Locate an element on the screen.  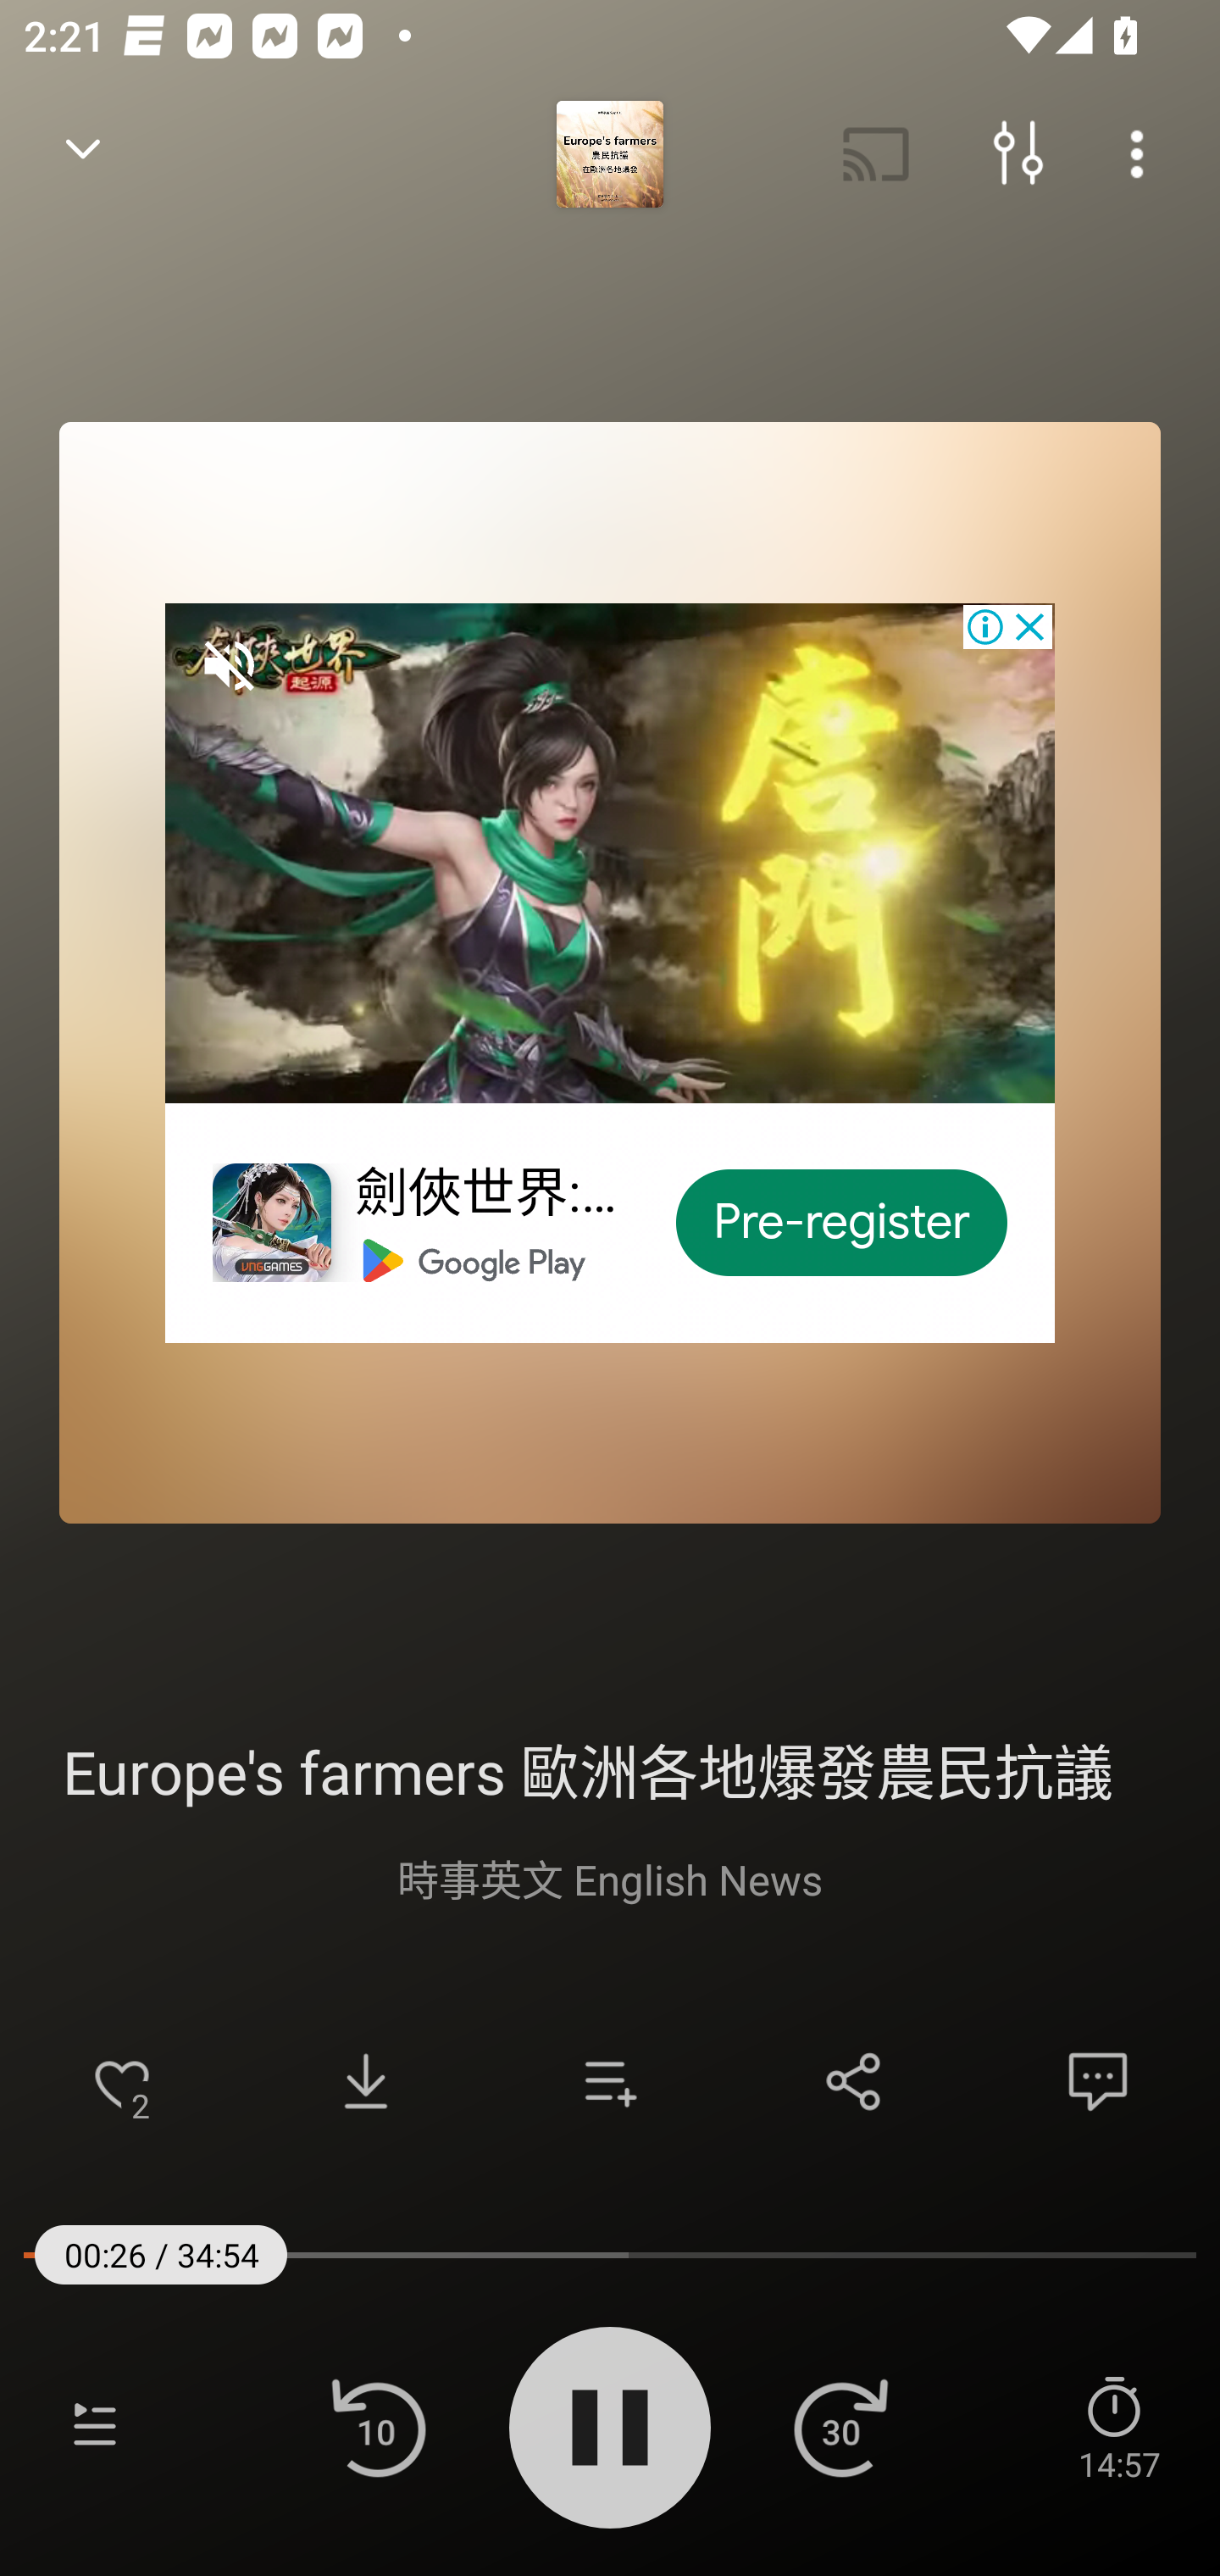
 Back is located at coordinates (83, 154).